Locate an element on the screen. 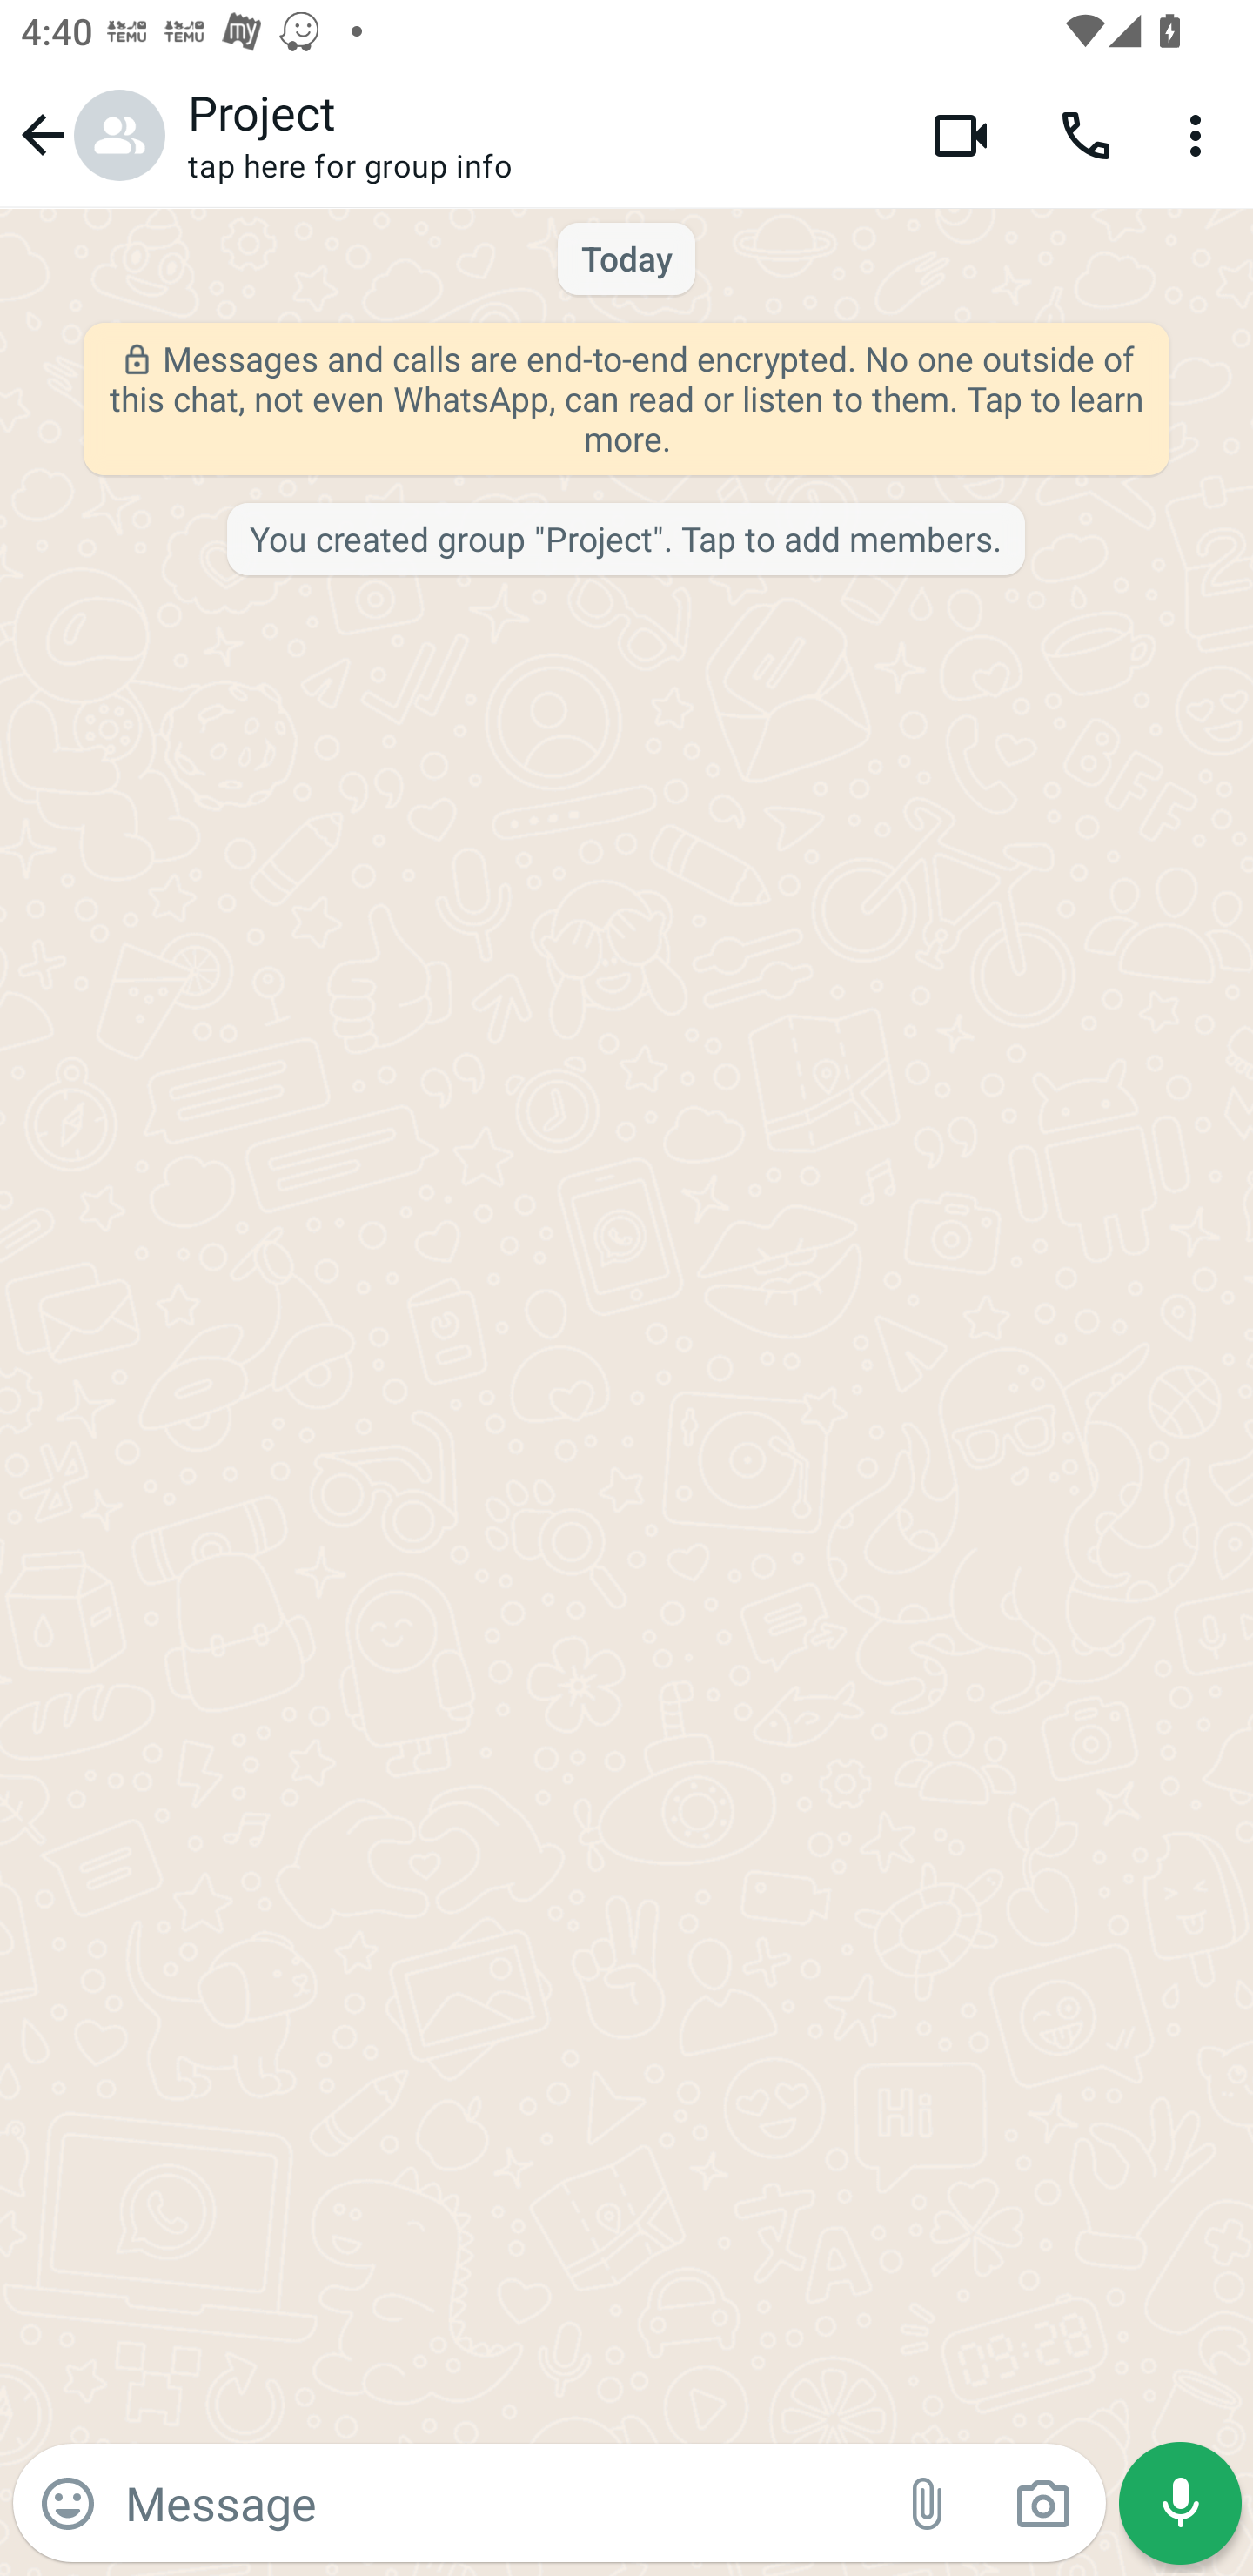  Project tap here for group info is located at coordinates (538, 135).